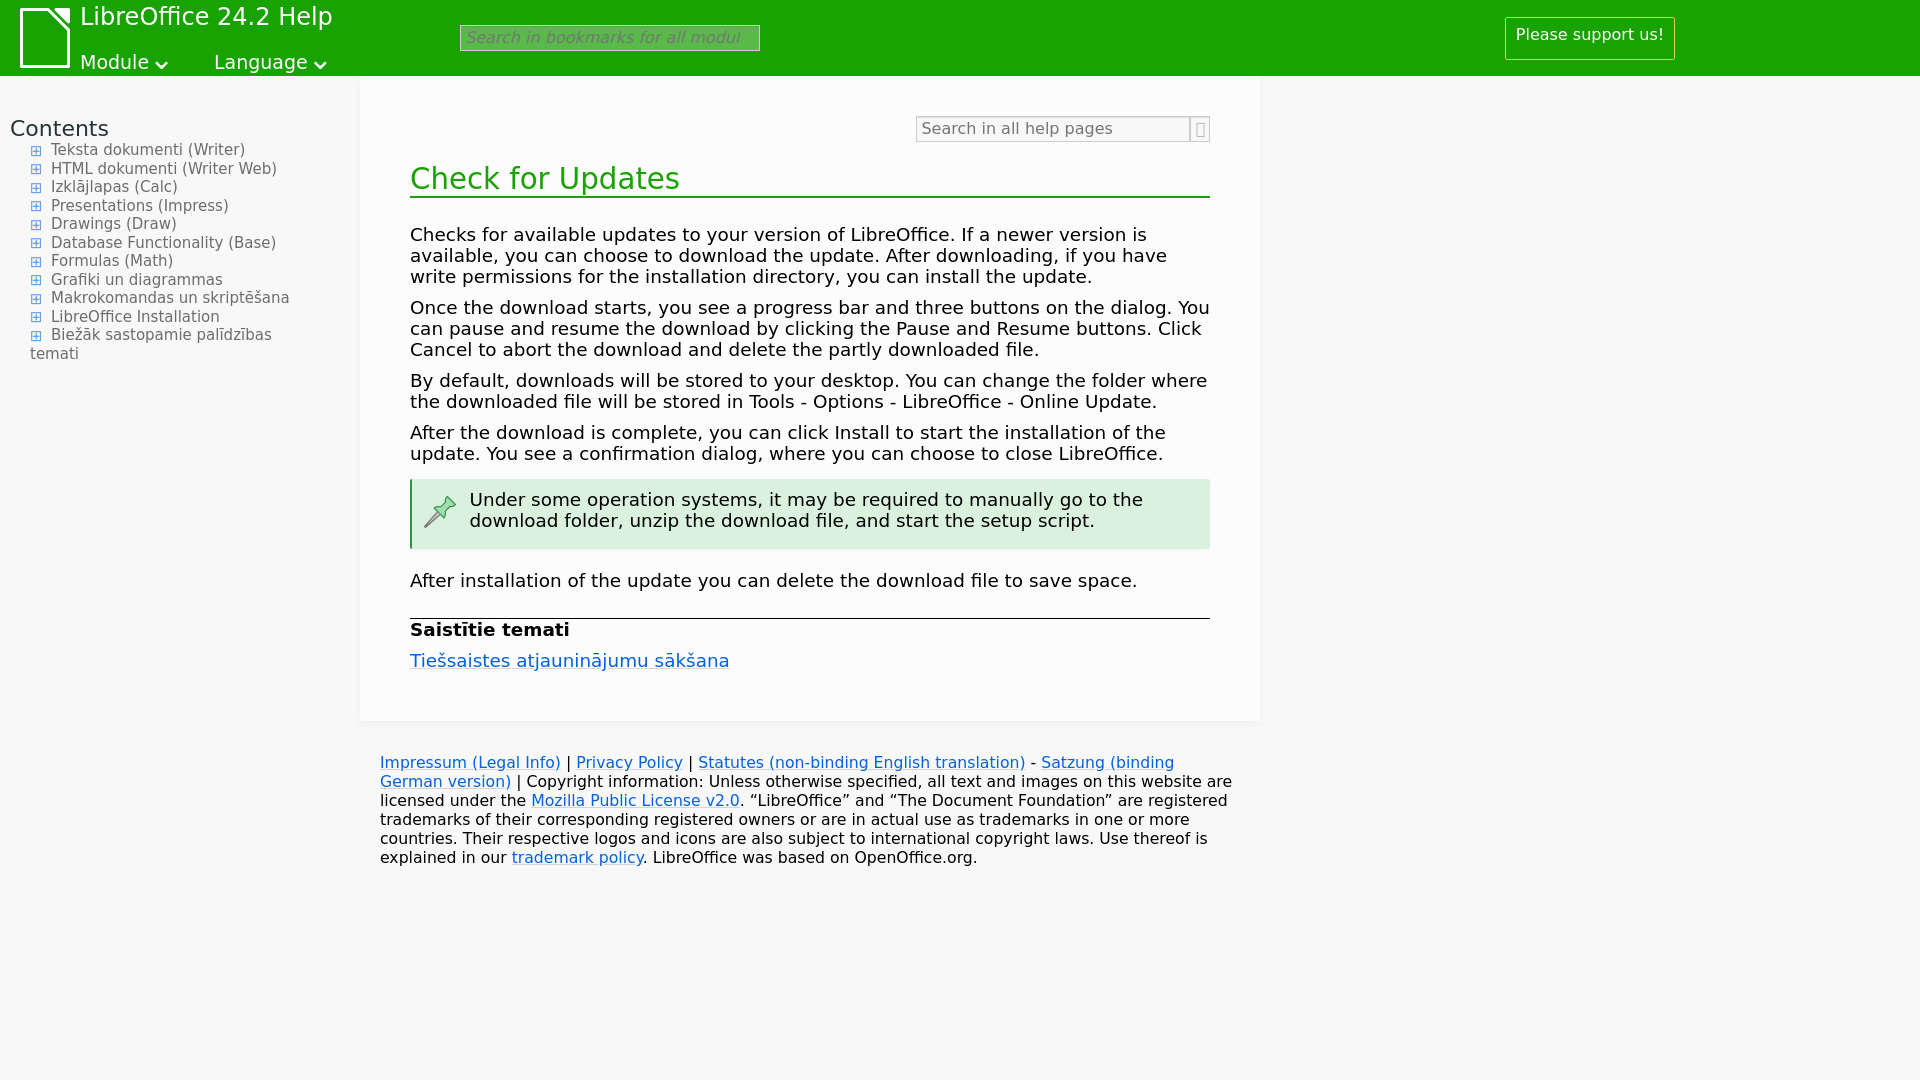  Describe the element at coordinates (272, 58) in the screenshot. I see `Language` at that location.